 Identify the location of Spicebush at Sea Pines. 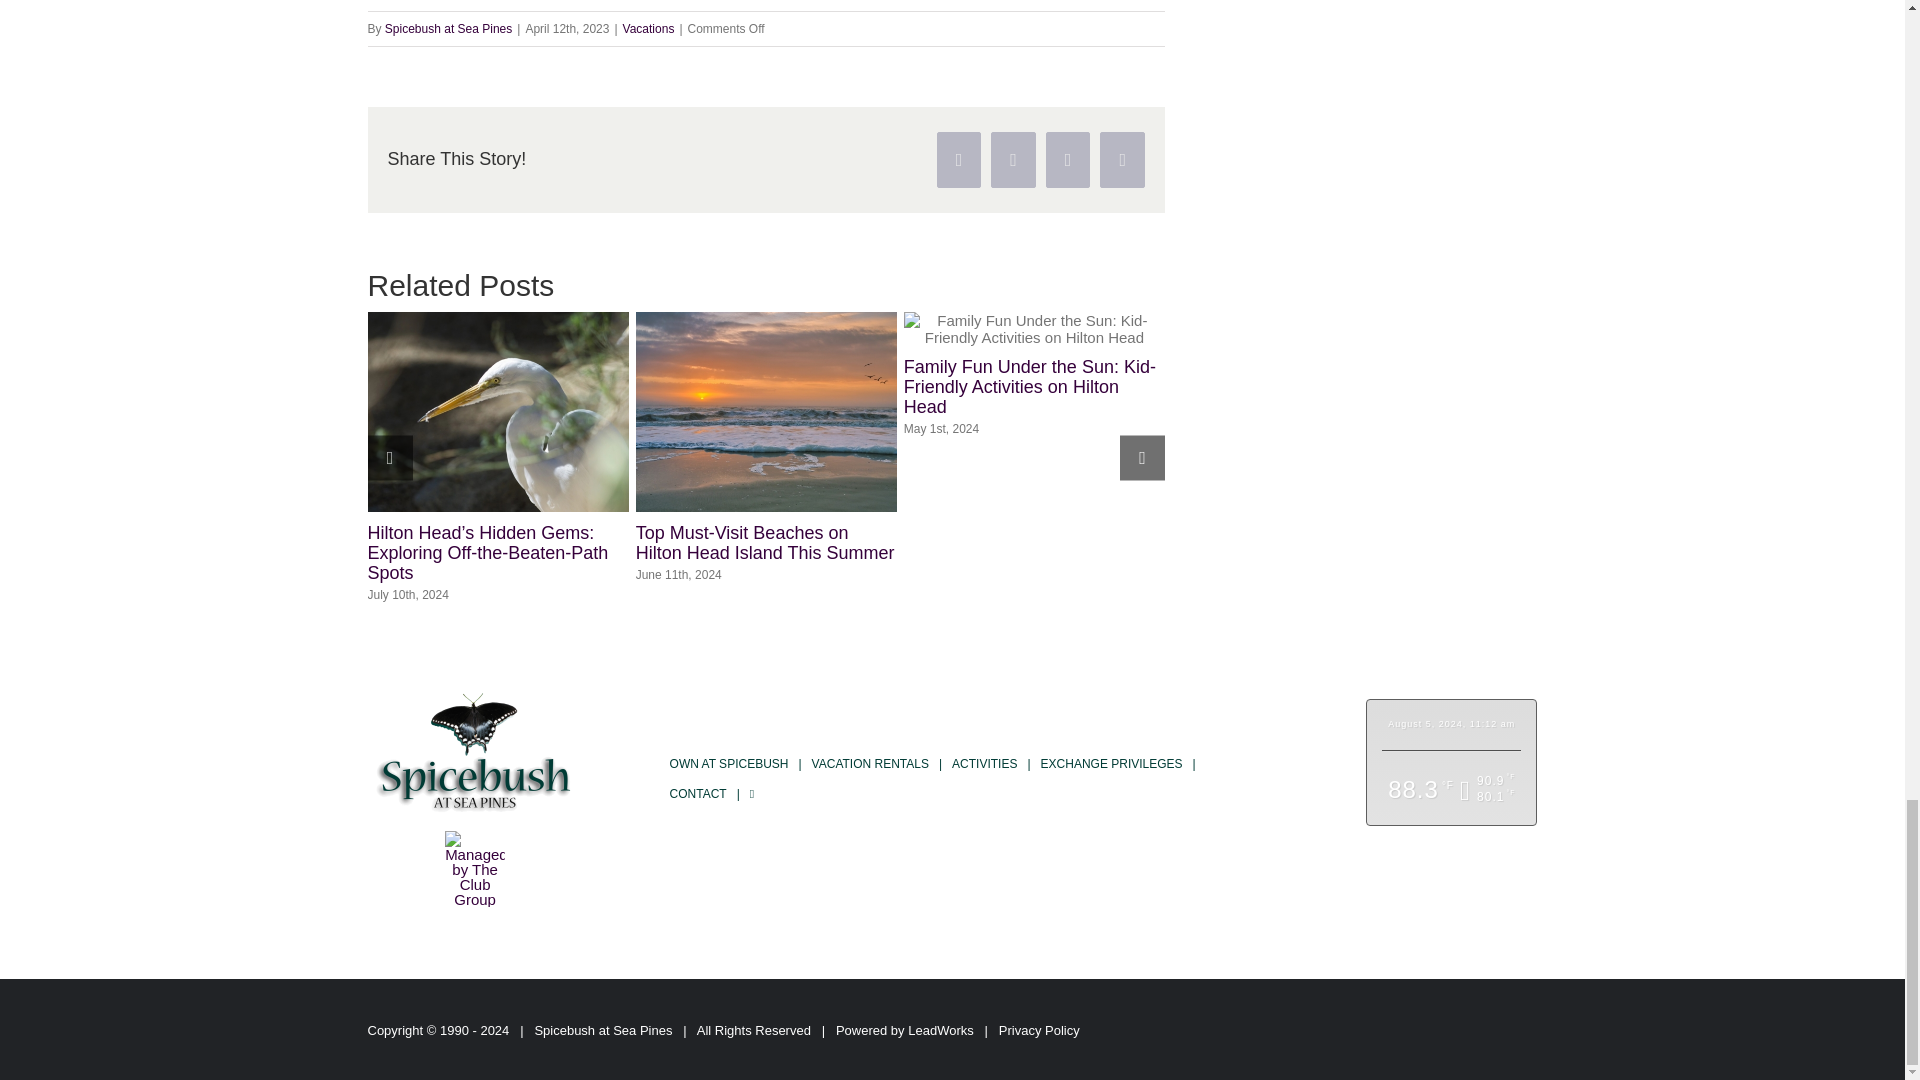
(448, 28).